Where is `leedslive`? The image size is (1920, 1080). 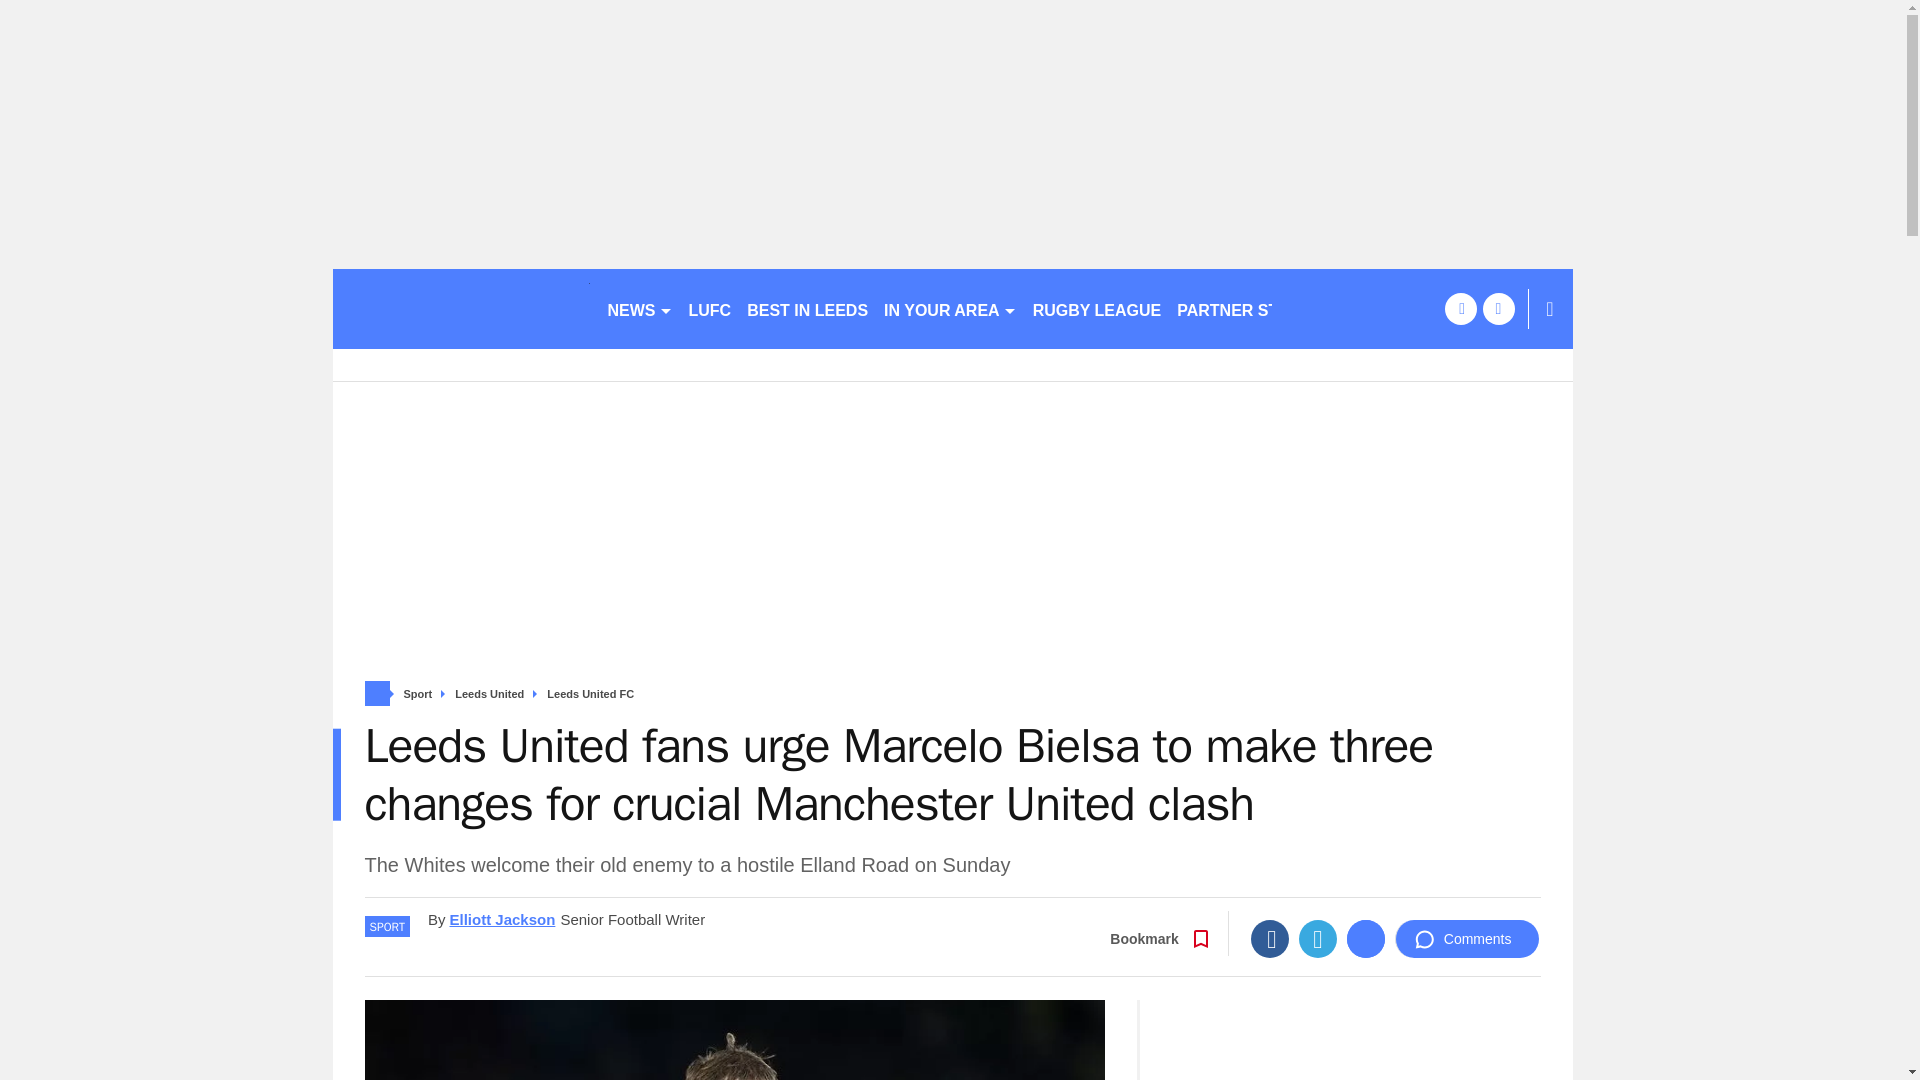
leedslive is located at coordinates (460, 308).